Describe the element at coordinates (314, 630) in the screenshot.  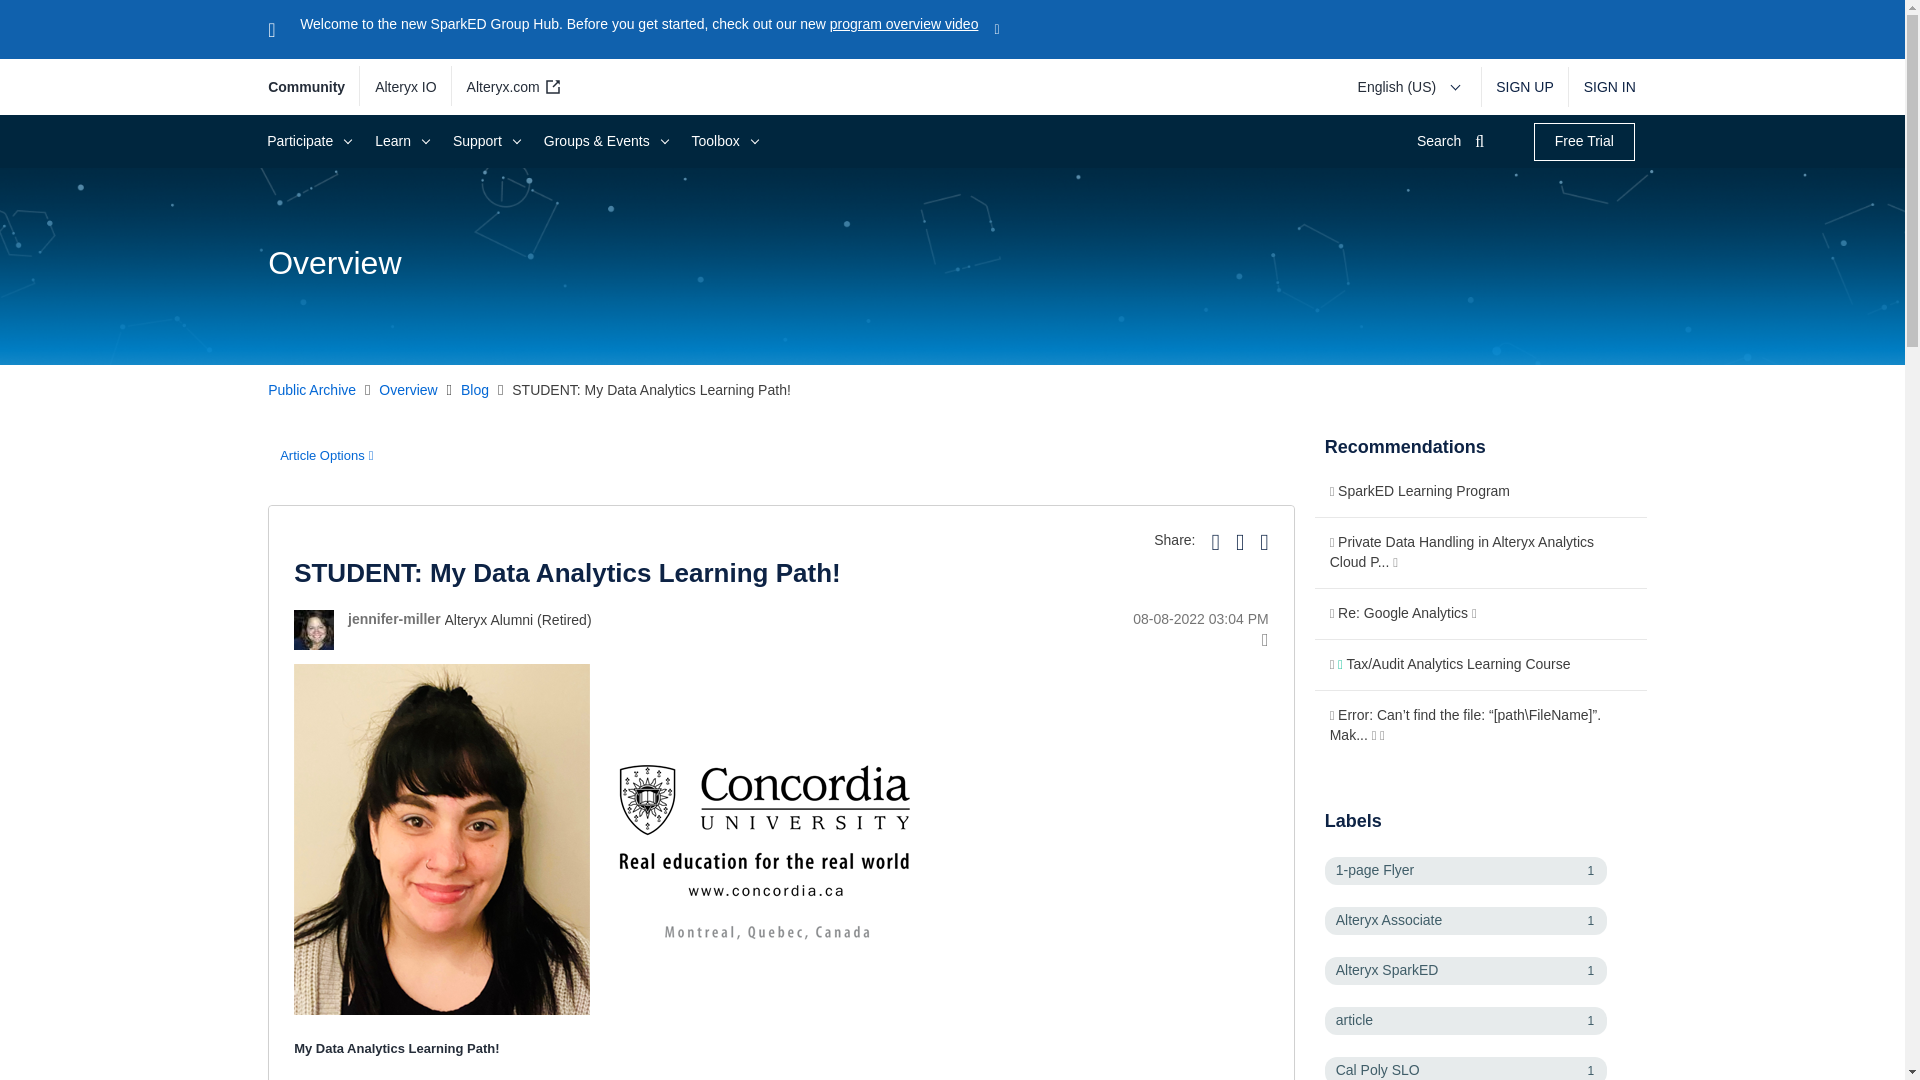
I see `jennifer-miller` at that location.